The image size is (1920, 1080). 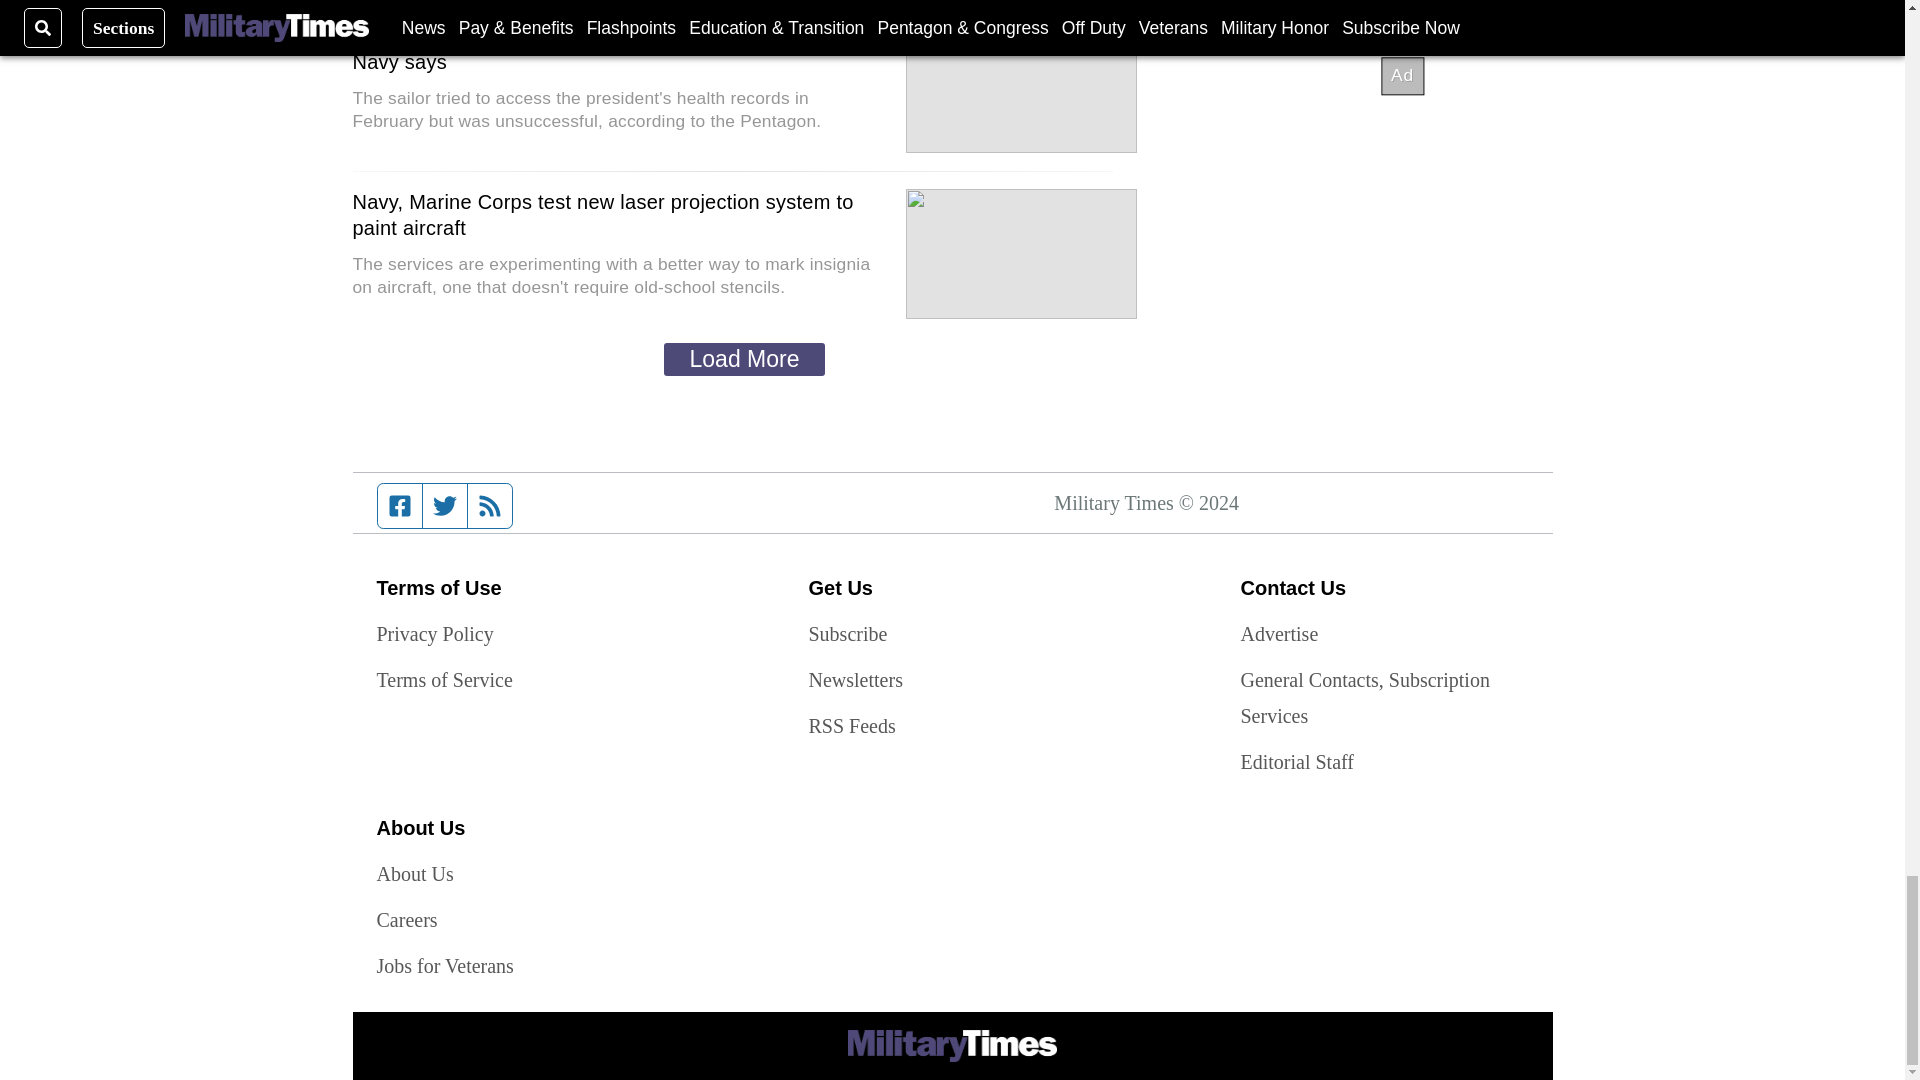 I want to click on Facebook page, so click(x=400, y=506).